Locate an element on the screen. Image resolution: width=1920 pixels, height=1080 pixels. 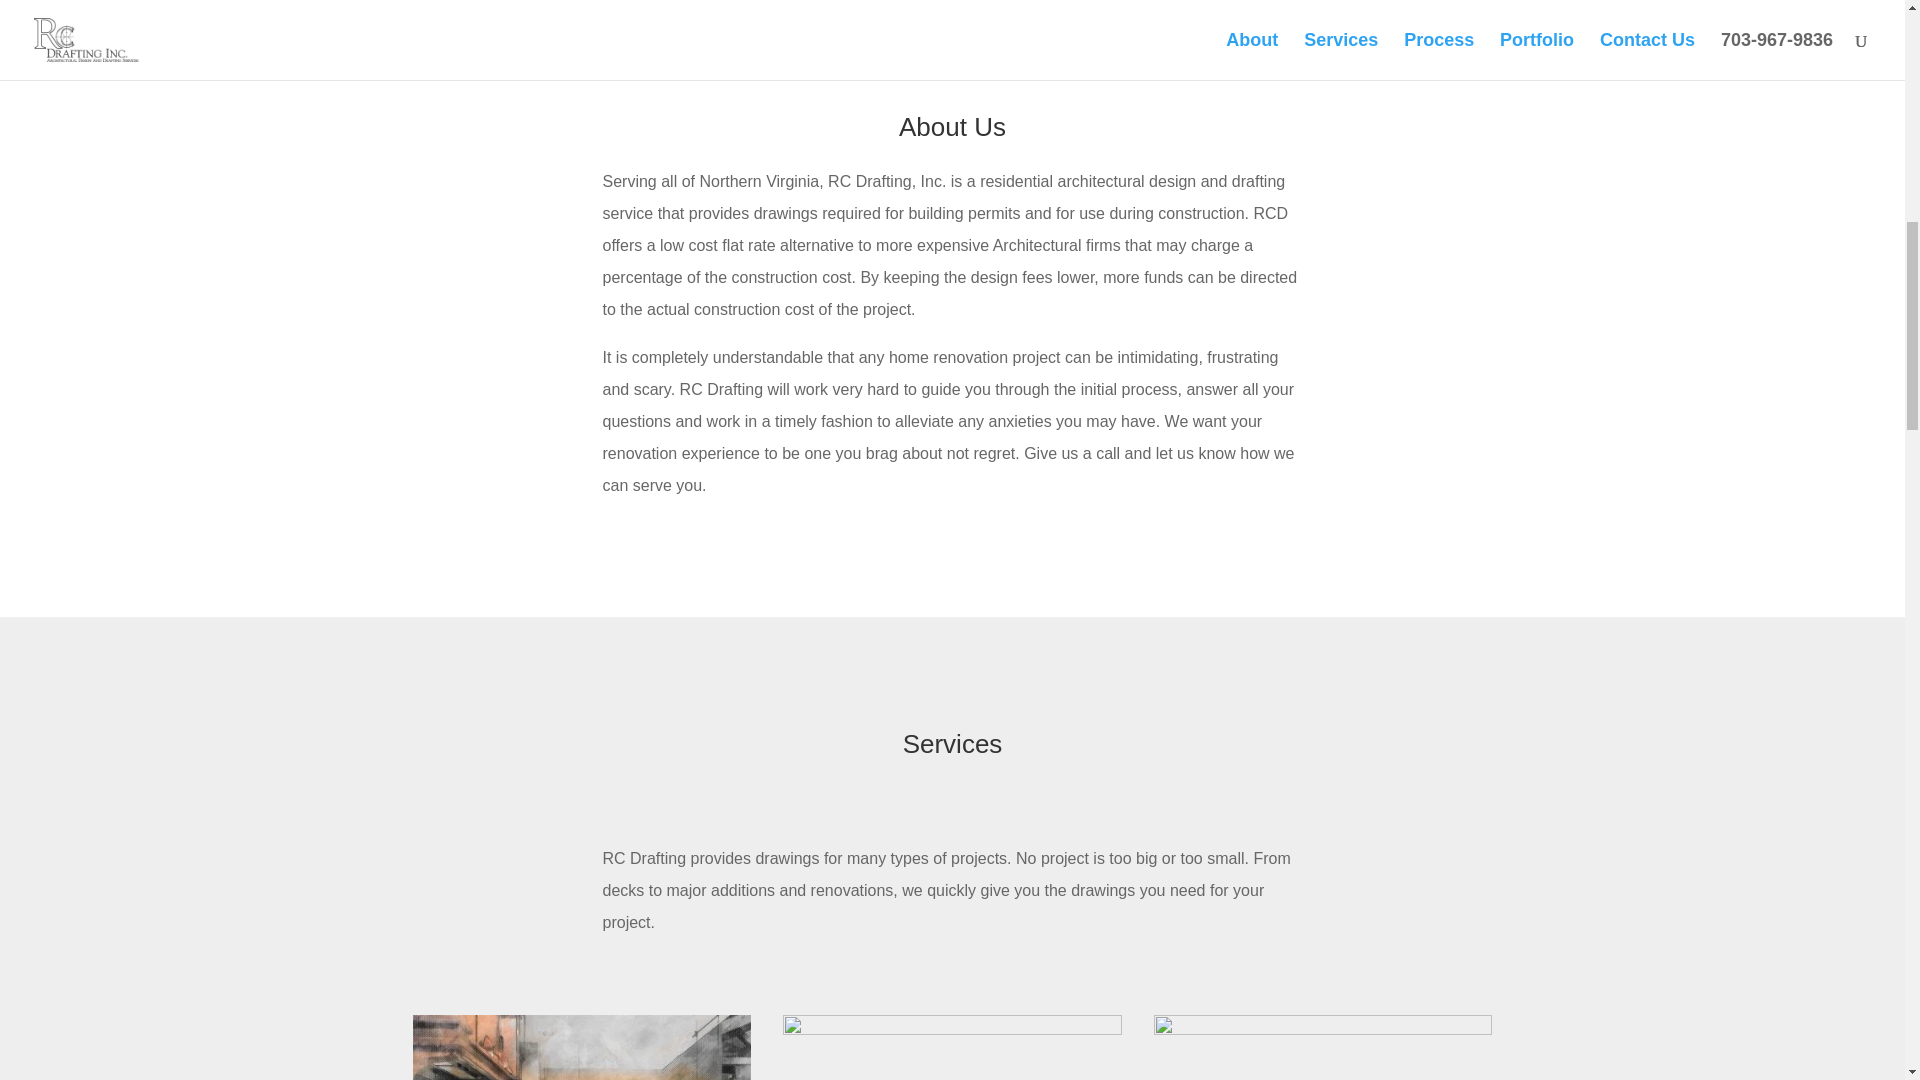
Primary Bedroom Suites is located at coordinates (952, 1029).